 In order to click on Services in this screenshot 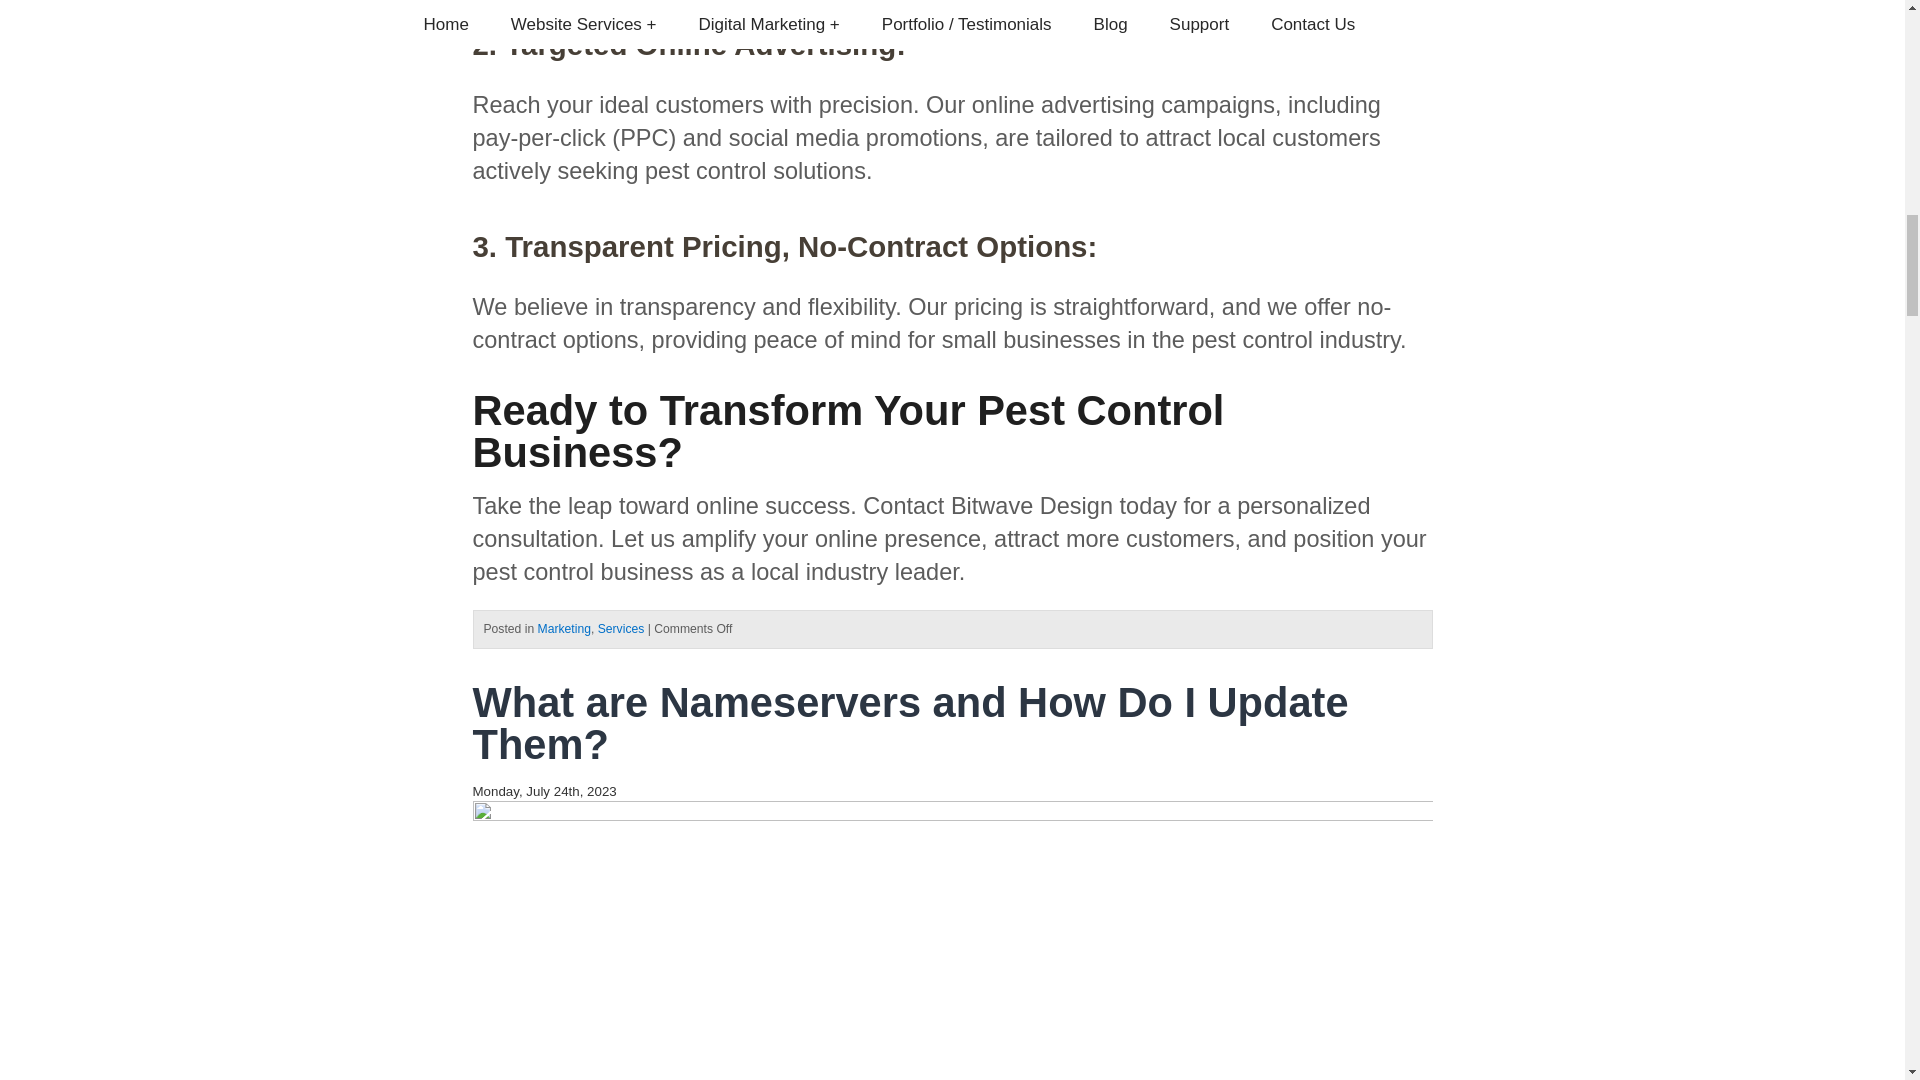, I will do `click(621, 629)`.